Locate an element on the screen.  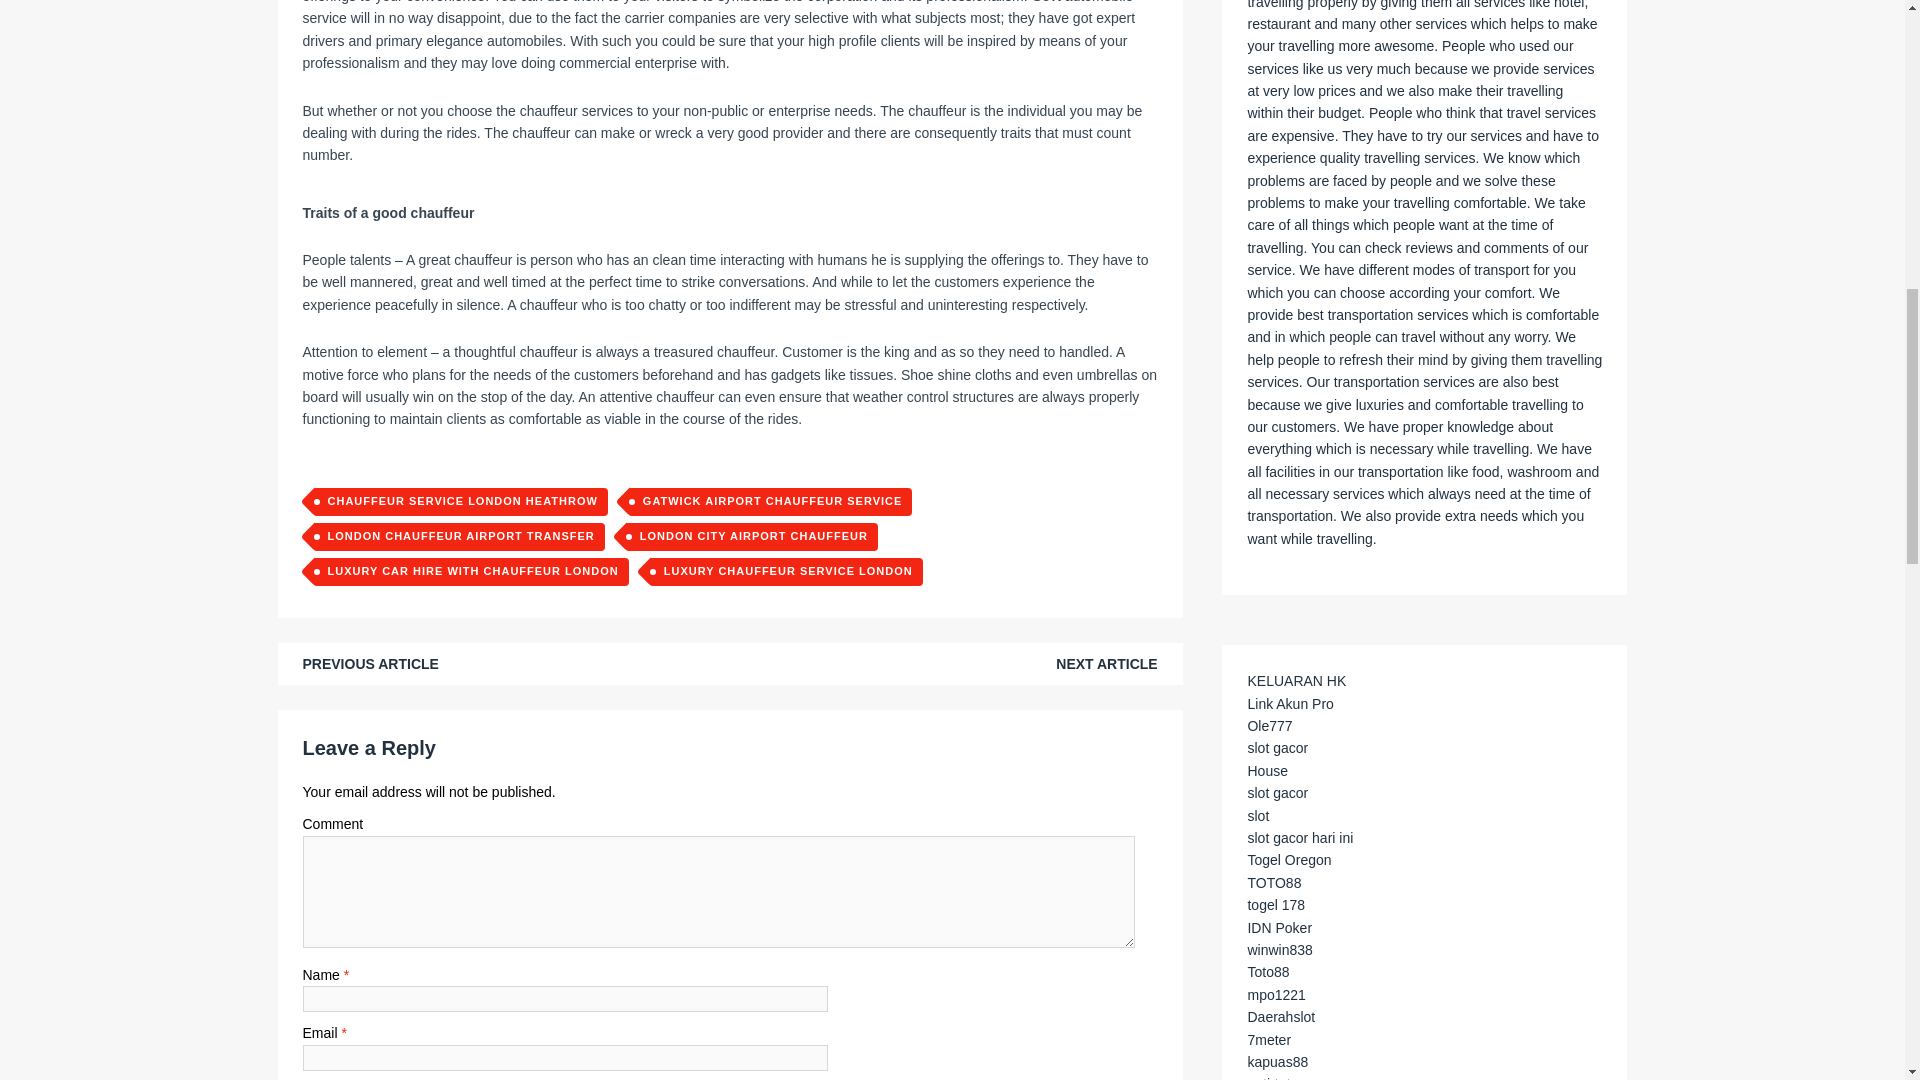
Link Akun Pro is located at coordinates (1289, 703).